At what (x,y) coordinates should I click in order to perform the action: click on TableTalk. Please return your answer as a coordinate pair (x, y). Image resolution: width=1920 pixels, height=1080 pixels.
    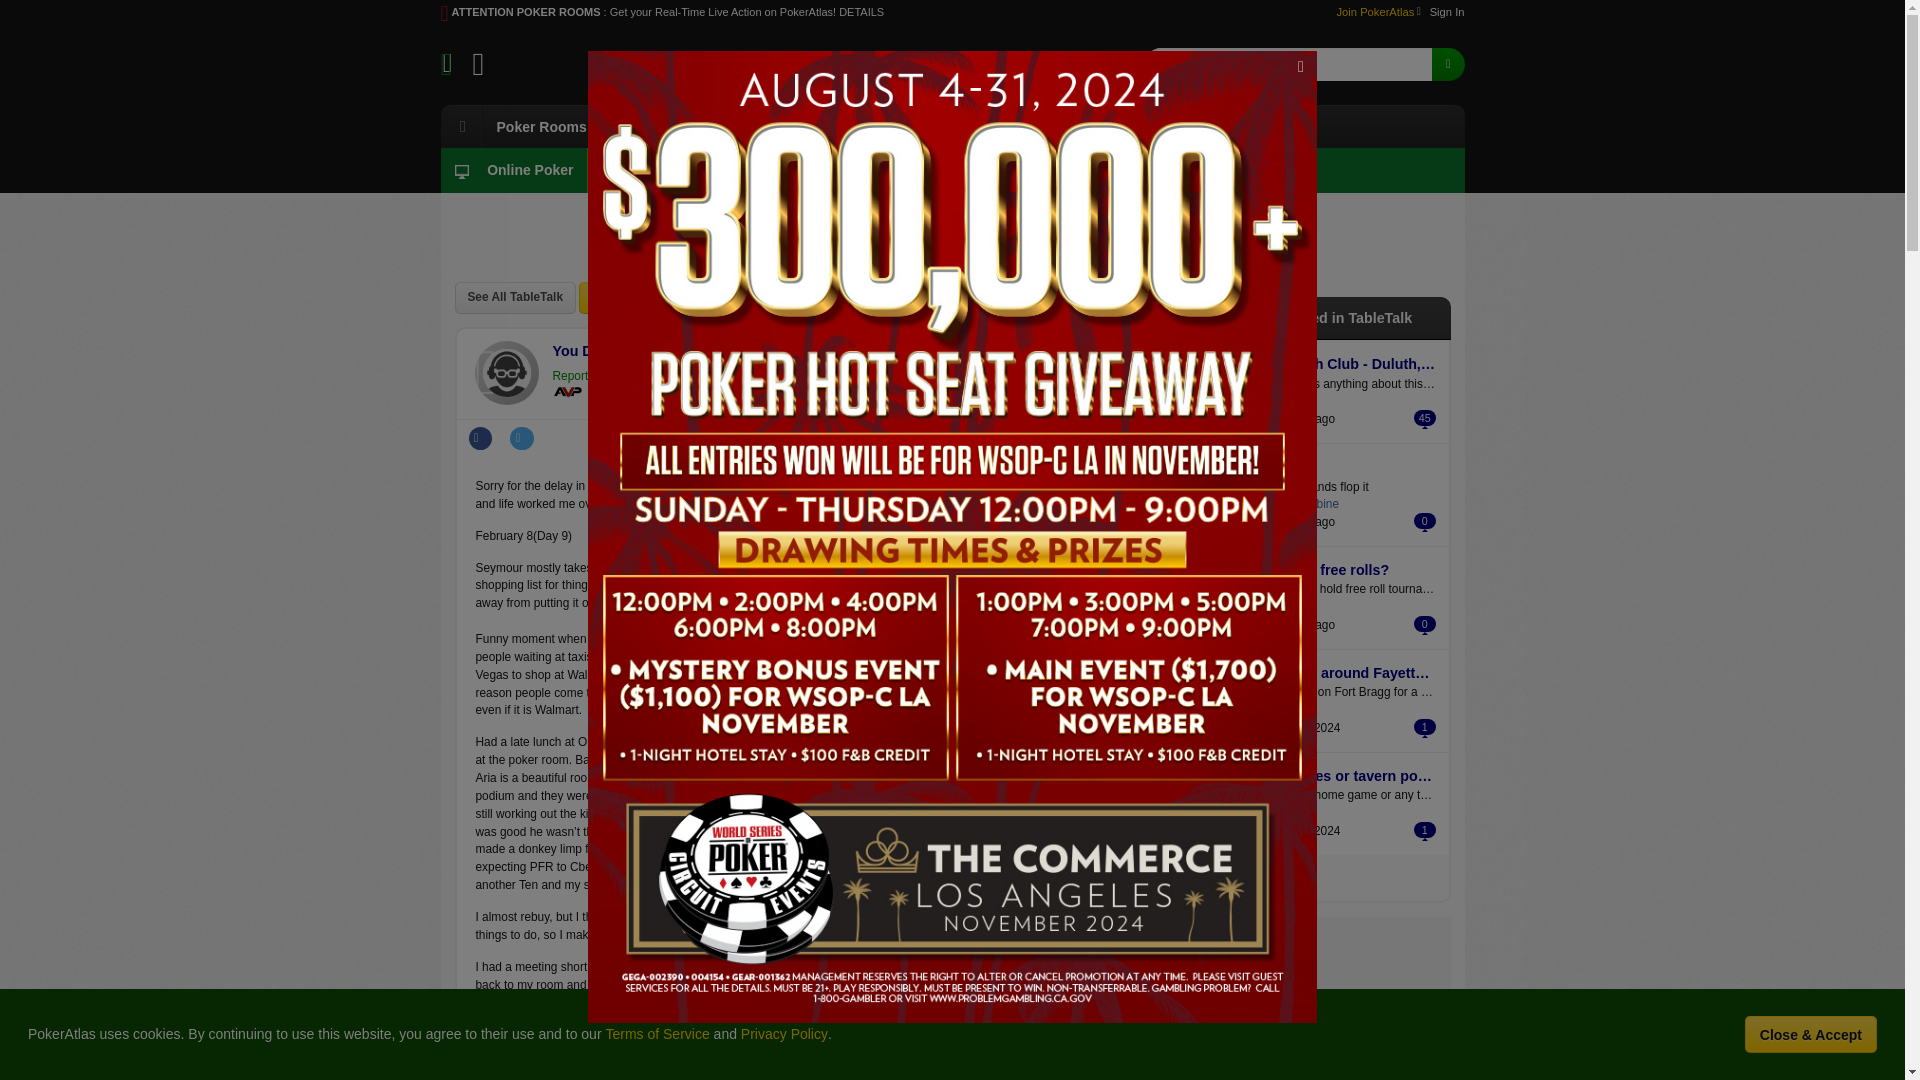
    Looking at the image, I should click on (1121, 126).